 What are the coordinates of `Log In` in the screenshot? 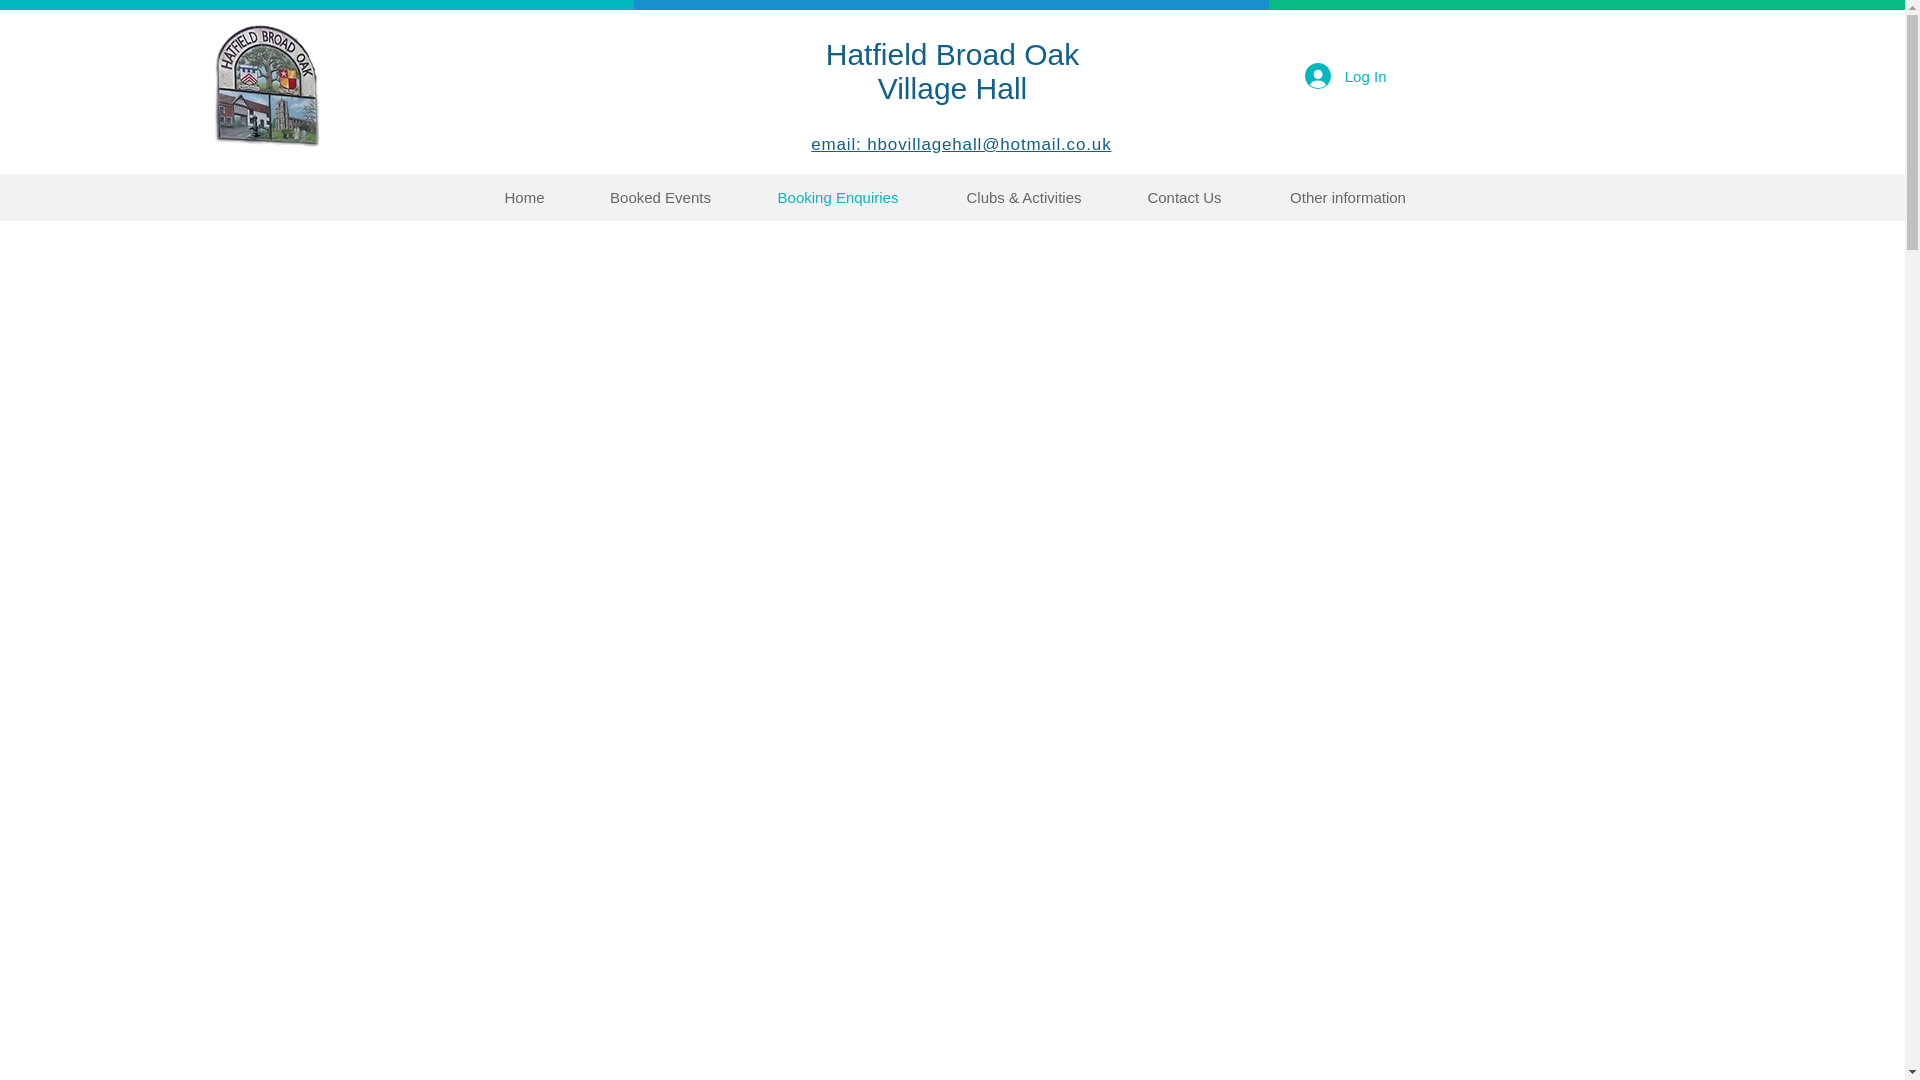 It's located at (1184, 197).